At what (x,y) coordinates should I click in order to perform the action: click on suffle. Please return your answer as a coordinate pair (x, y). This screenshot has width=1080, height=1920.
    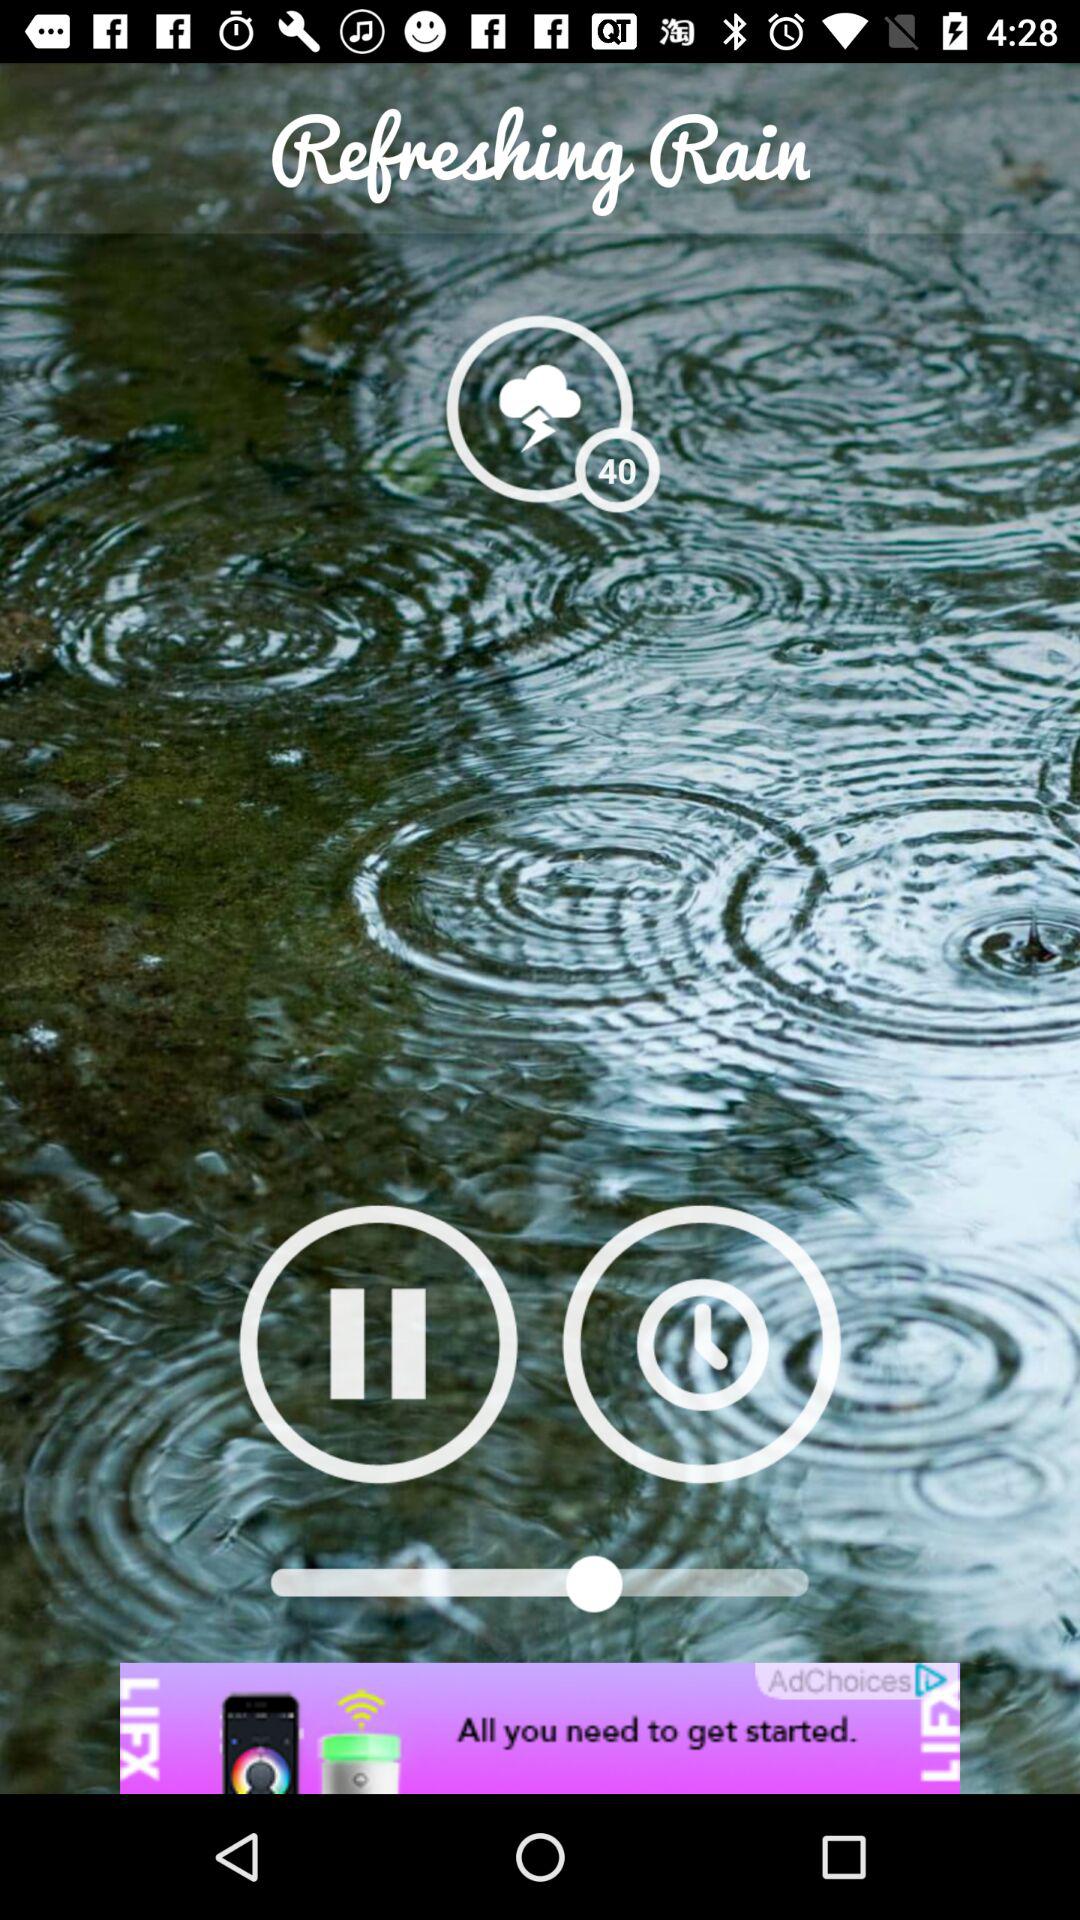
    Looking at the image, I should click on (702, 1344).